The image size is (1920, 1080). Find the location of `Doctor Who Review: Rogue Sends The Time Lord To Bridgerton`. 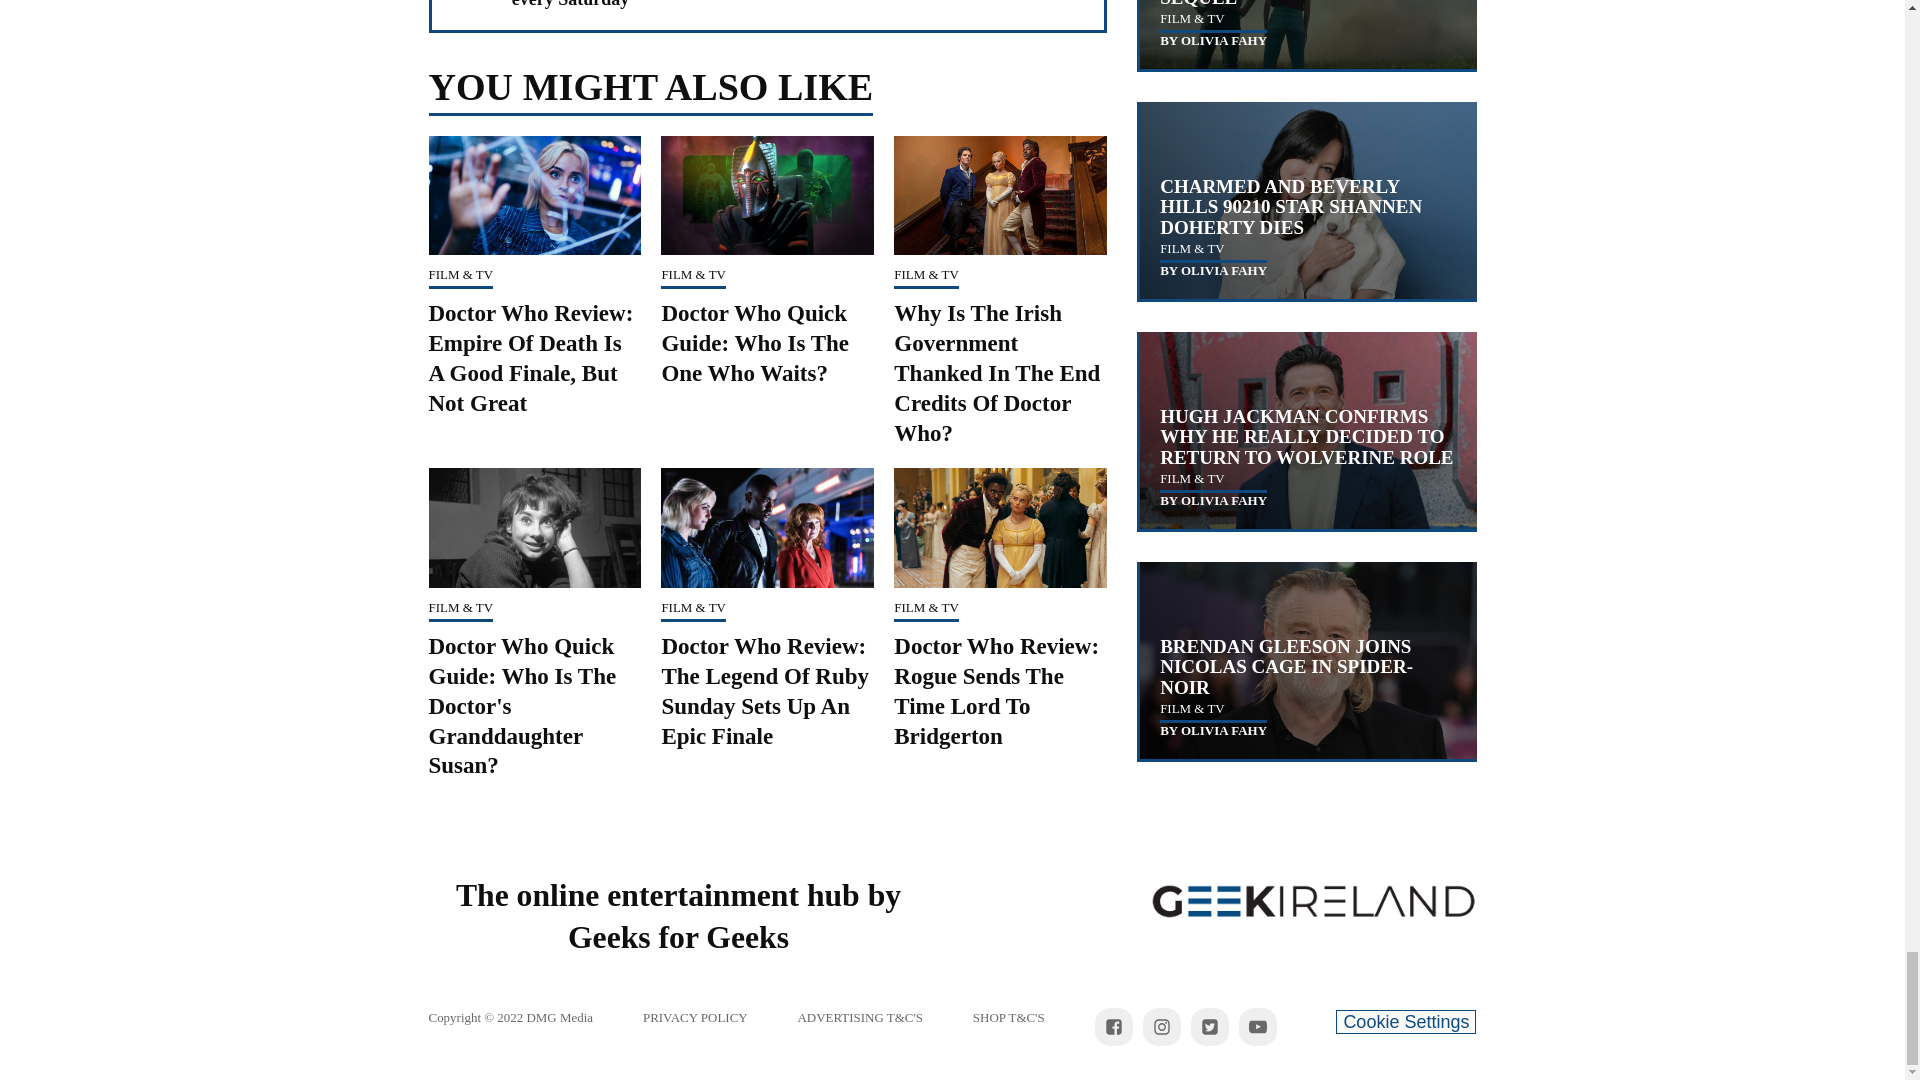

Doctor Who Review: Rogue Sends The Time Lord To Bridgerton is located at coordinates (996, 691).